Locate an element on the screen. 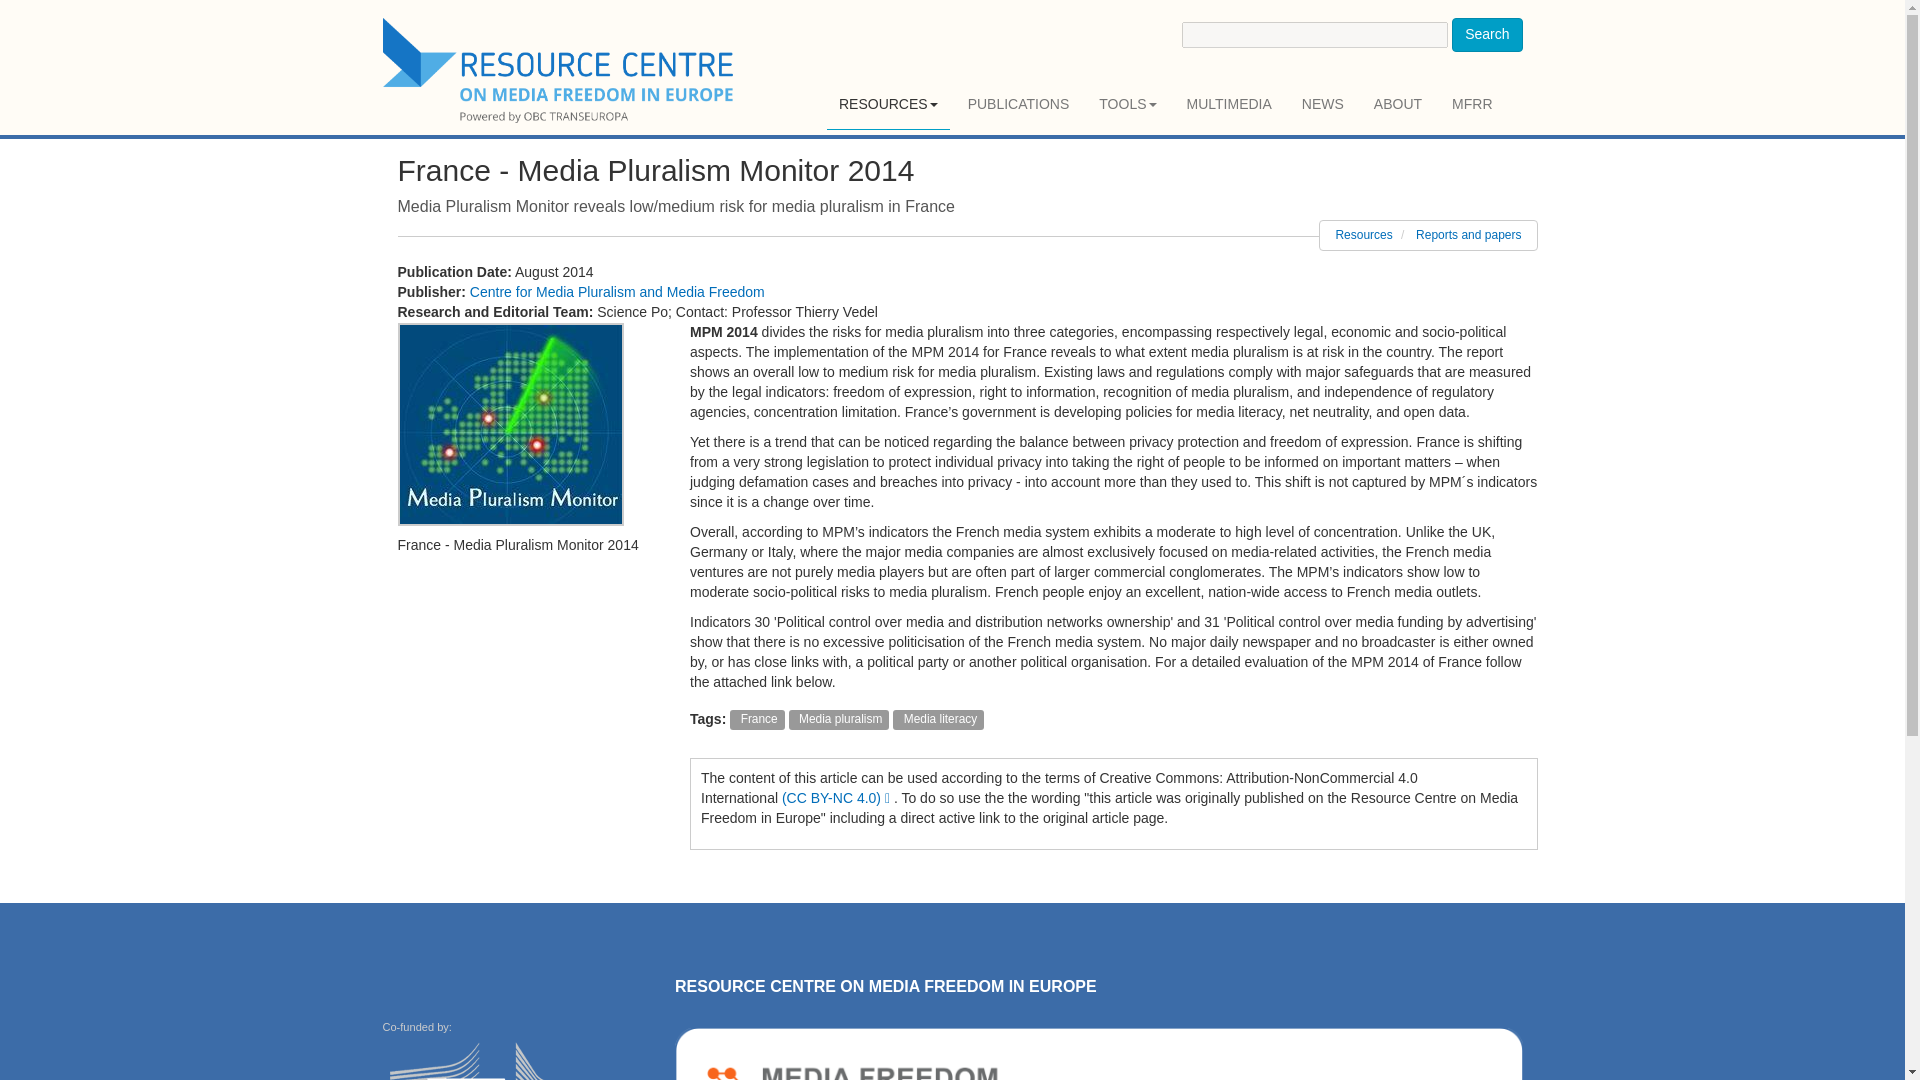 This screenshot has height=1080, width=1920. TOOLS is located at coordinates (1126, 104).